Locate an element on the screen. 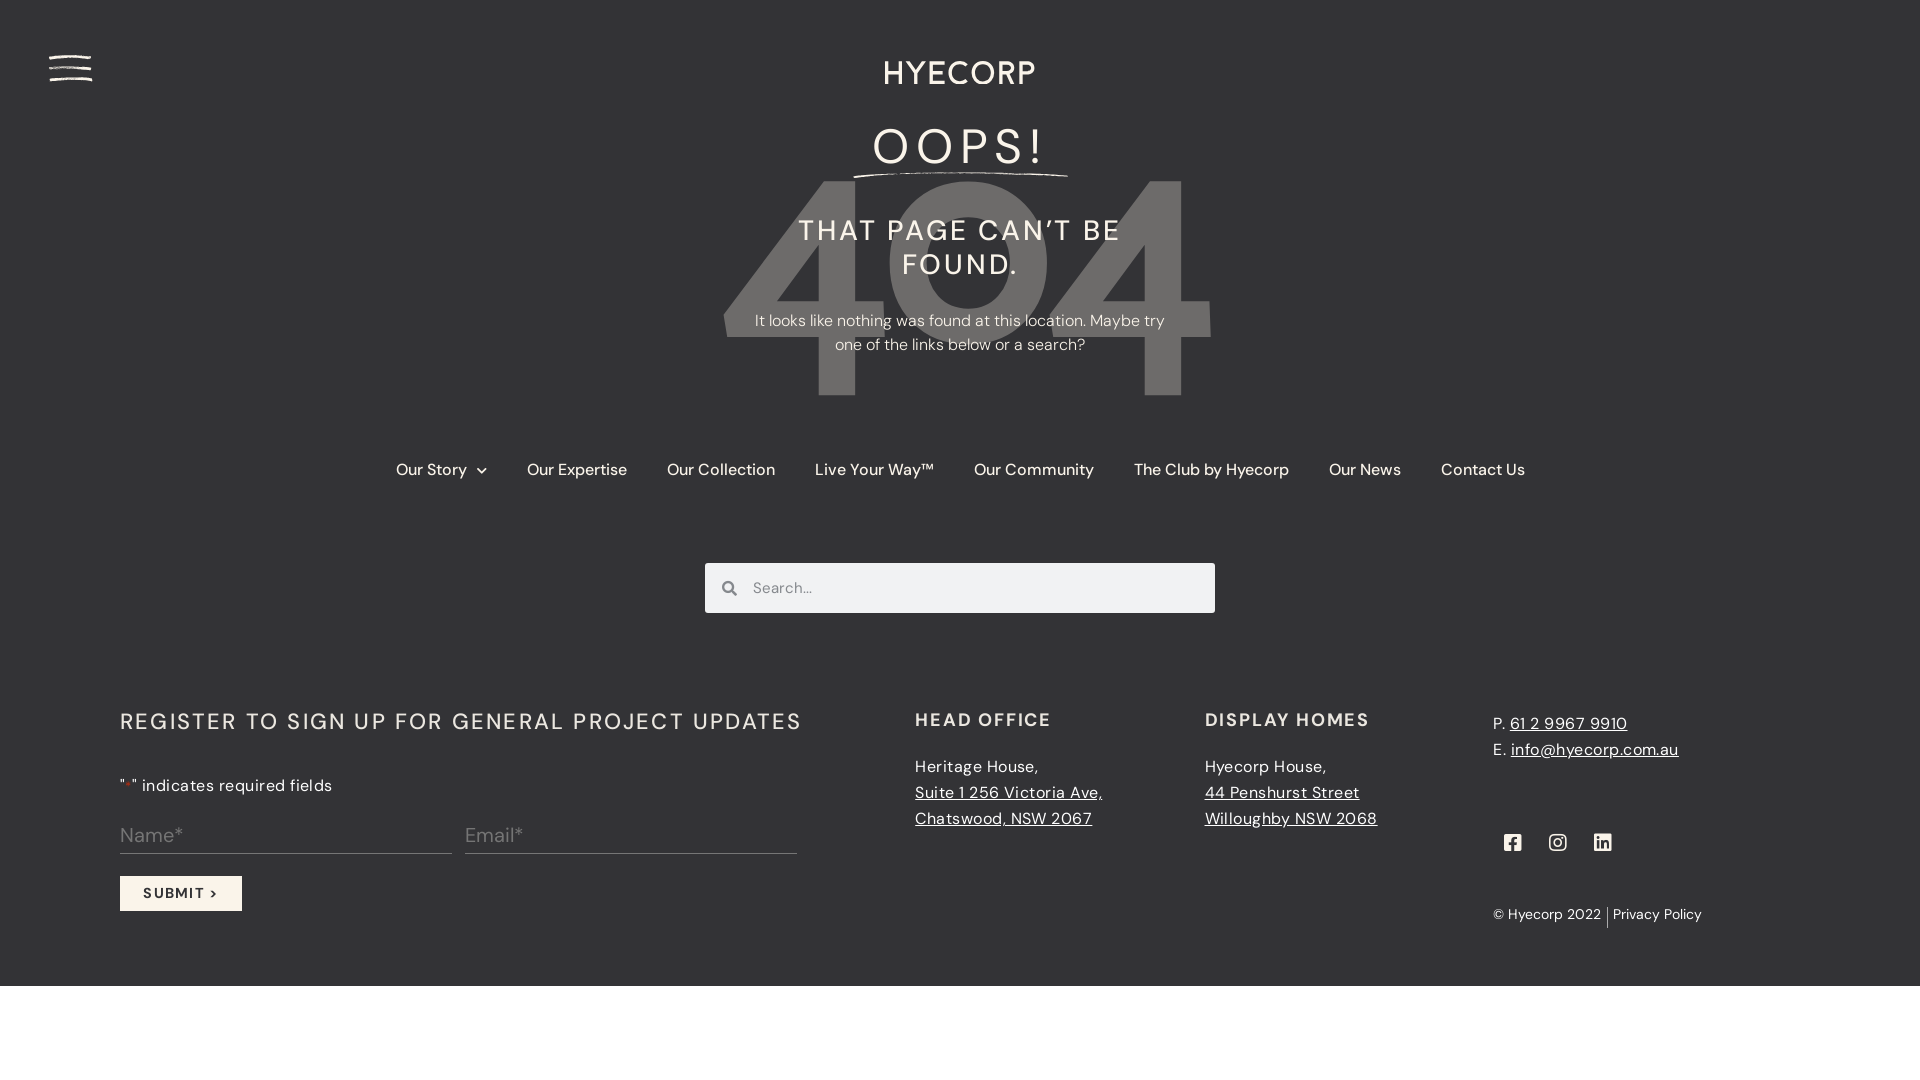 This screenshot has width=1920, height=1080. Suite 1 256 Victoria Ave, is located at coordinates (1008, 792).